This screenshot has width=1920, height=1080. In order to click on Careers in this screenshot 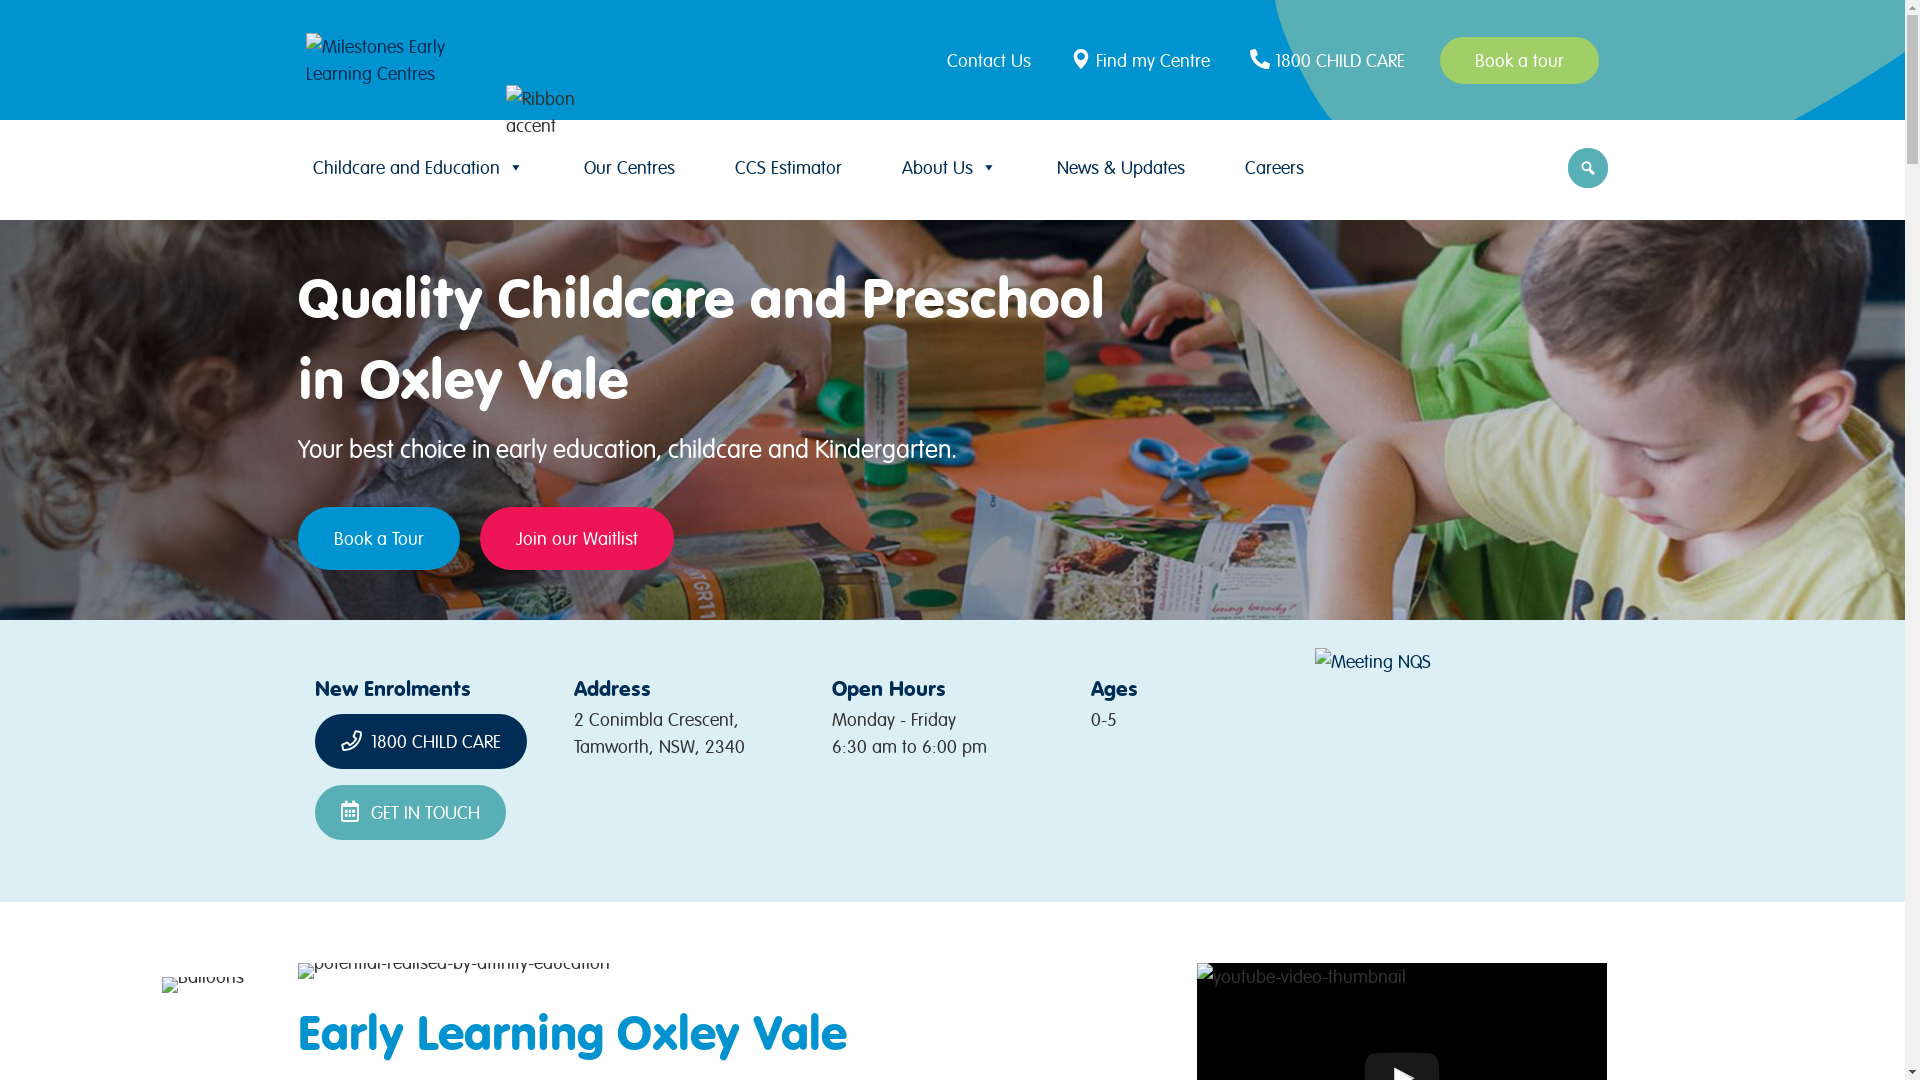, I will do `click(1274, 168)`.